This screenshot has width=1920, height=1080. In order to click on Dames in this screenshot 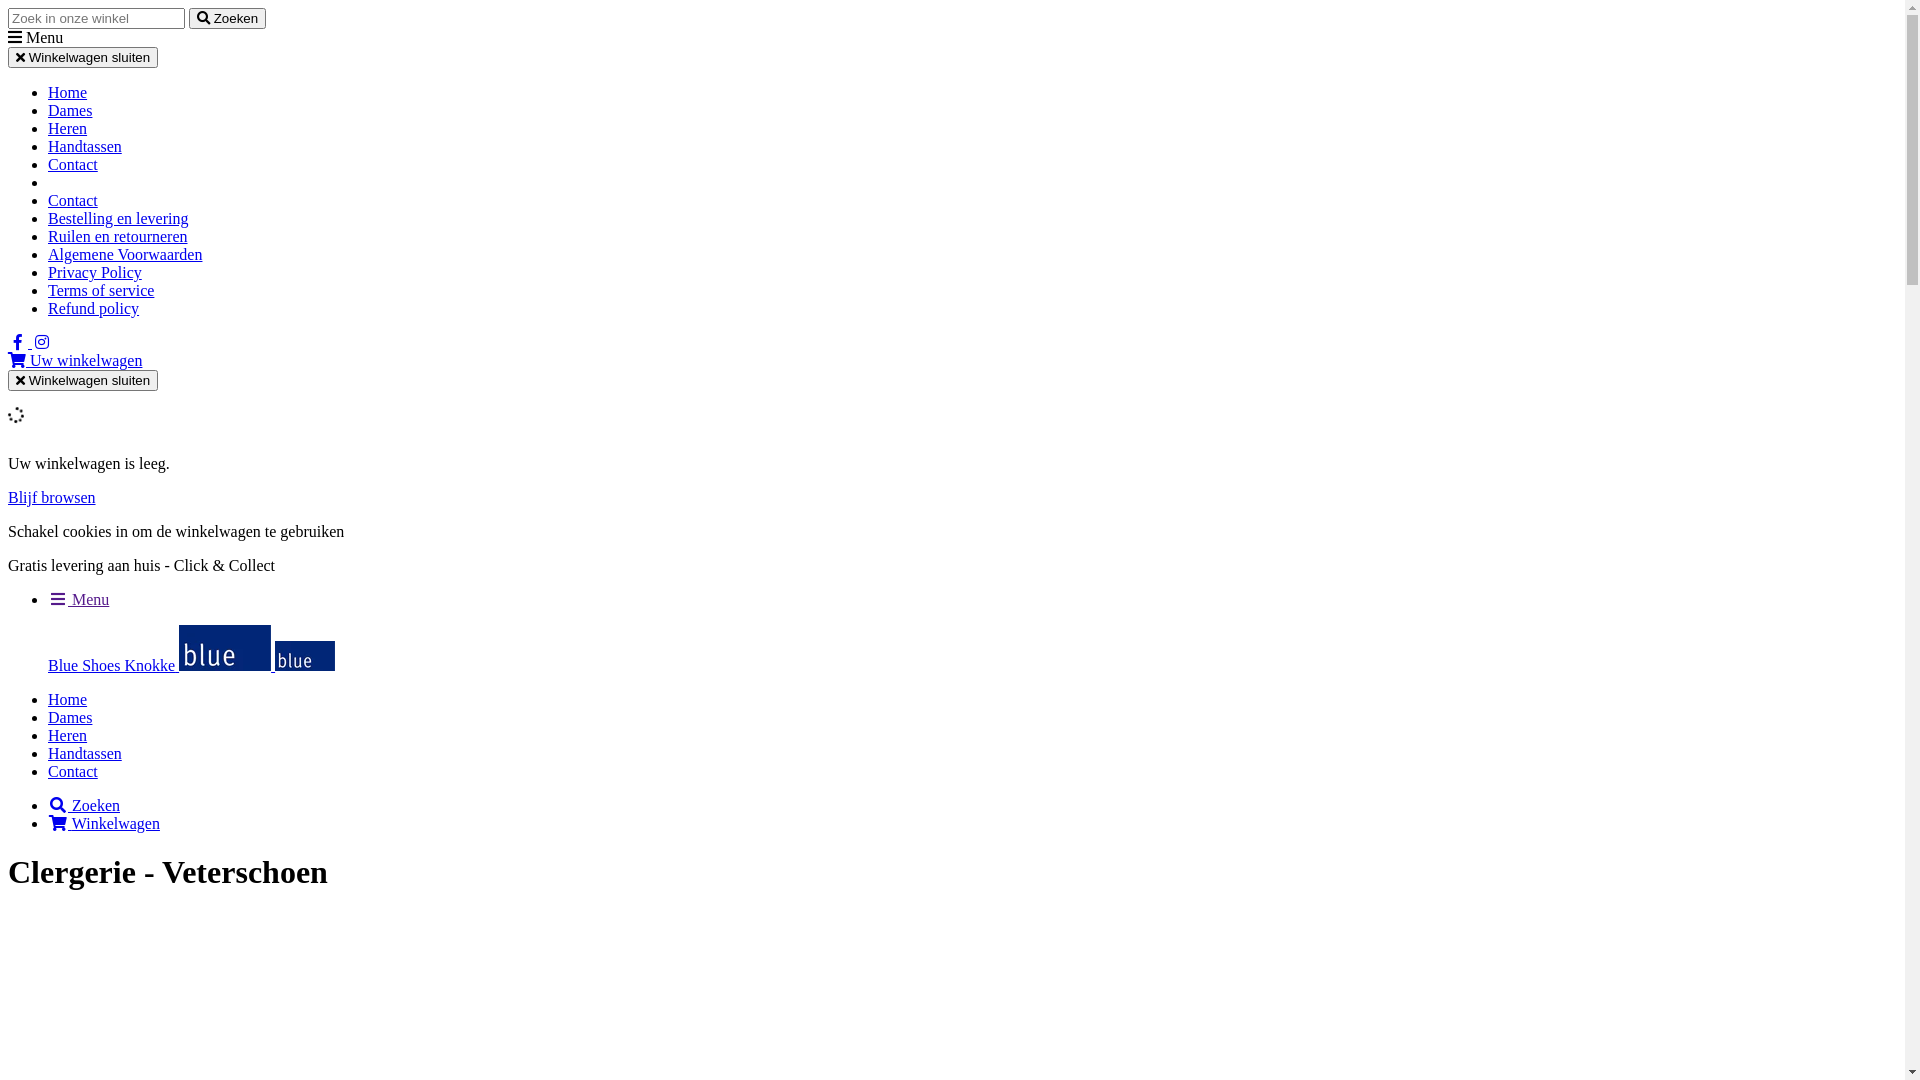, I will do `click(70, 718)`.